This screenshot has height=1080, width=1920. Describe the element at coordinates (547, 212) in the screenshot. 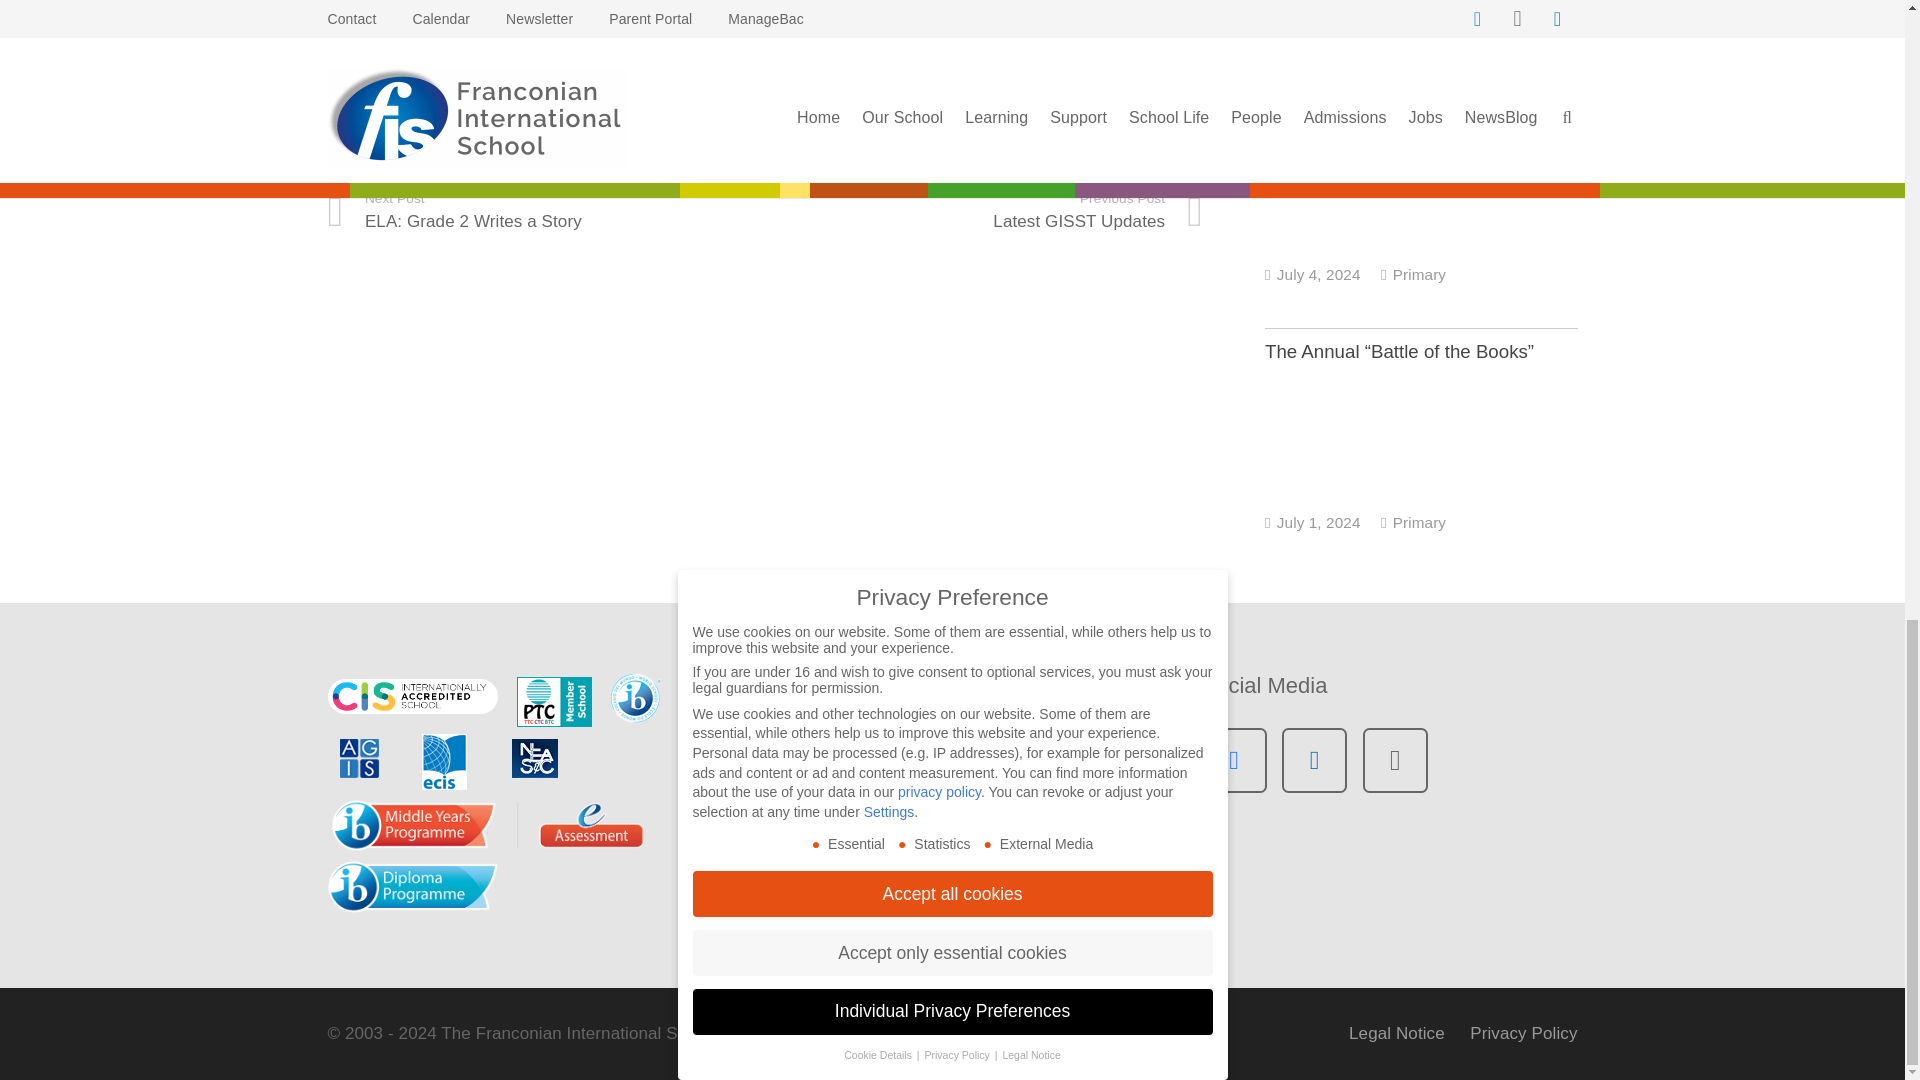

I see `ELA: Grade 2 Writes a Story` at that location.